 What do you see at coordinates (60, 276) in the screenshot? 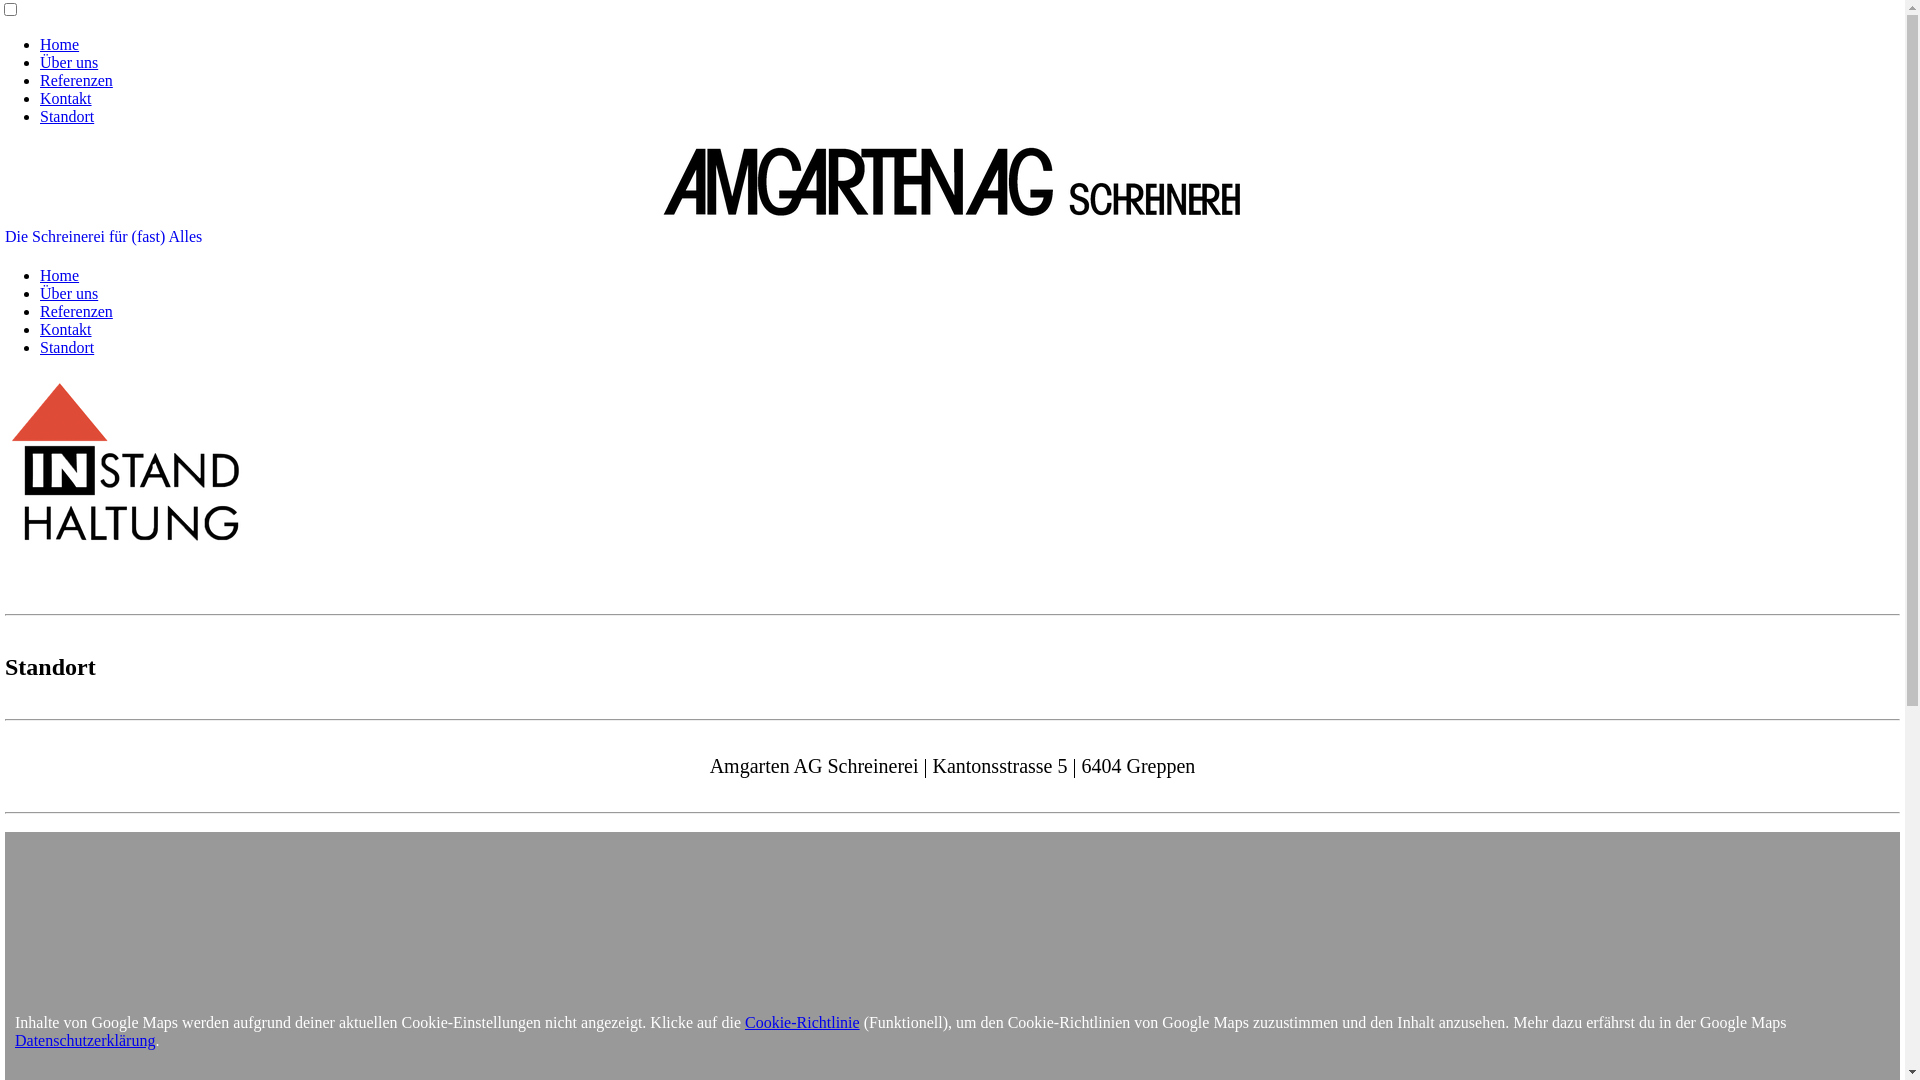
I see `Home` at bounding box center [60, 276].